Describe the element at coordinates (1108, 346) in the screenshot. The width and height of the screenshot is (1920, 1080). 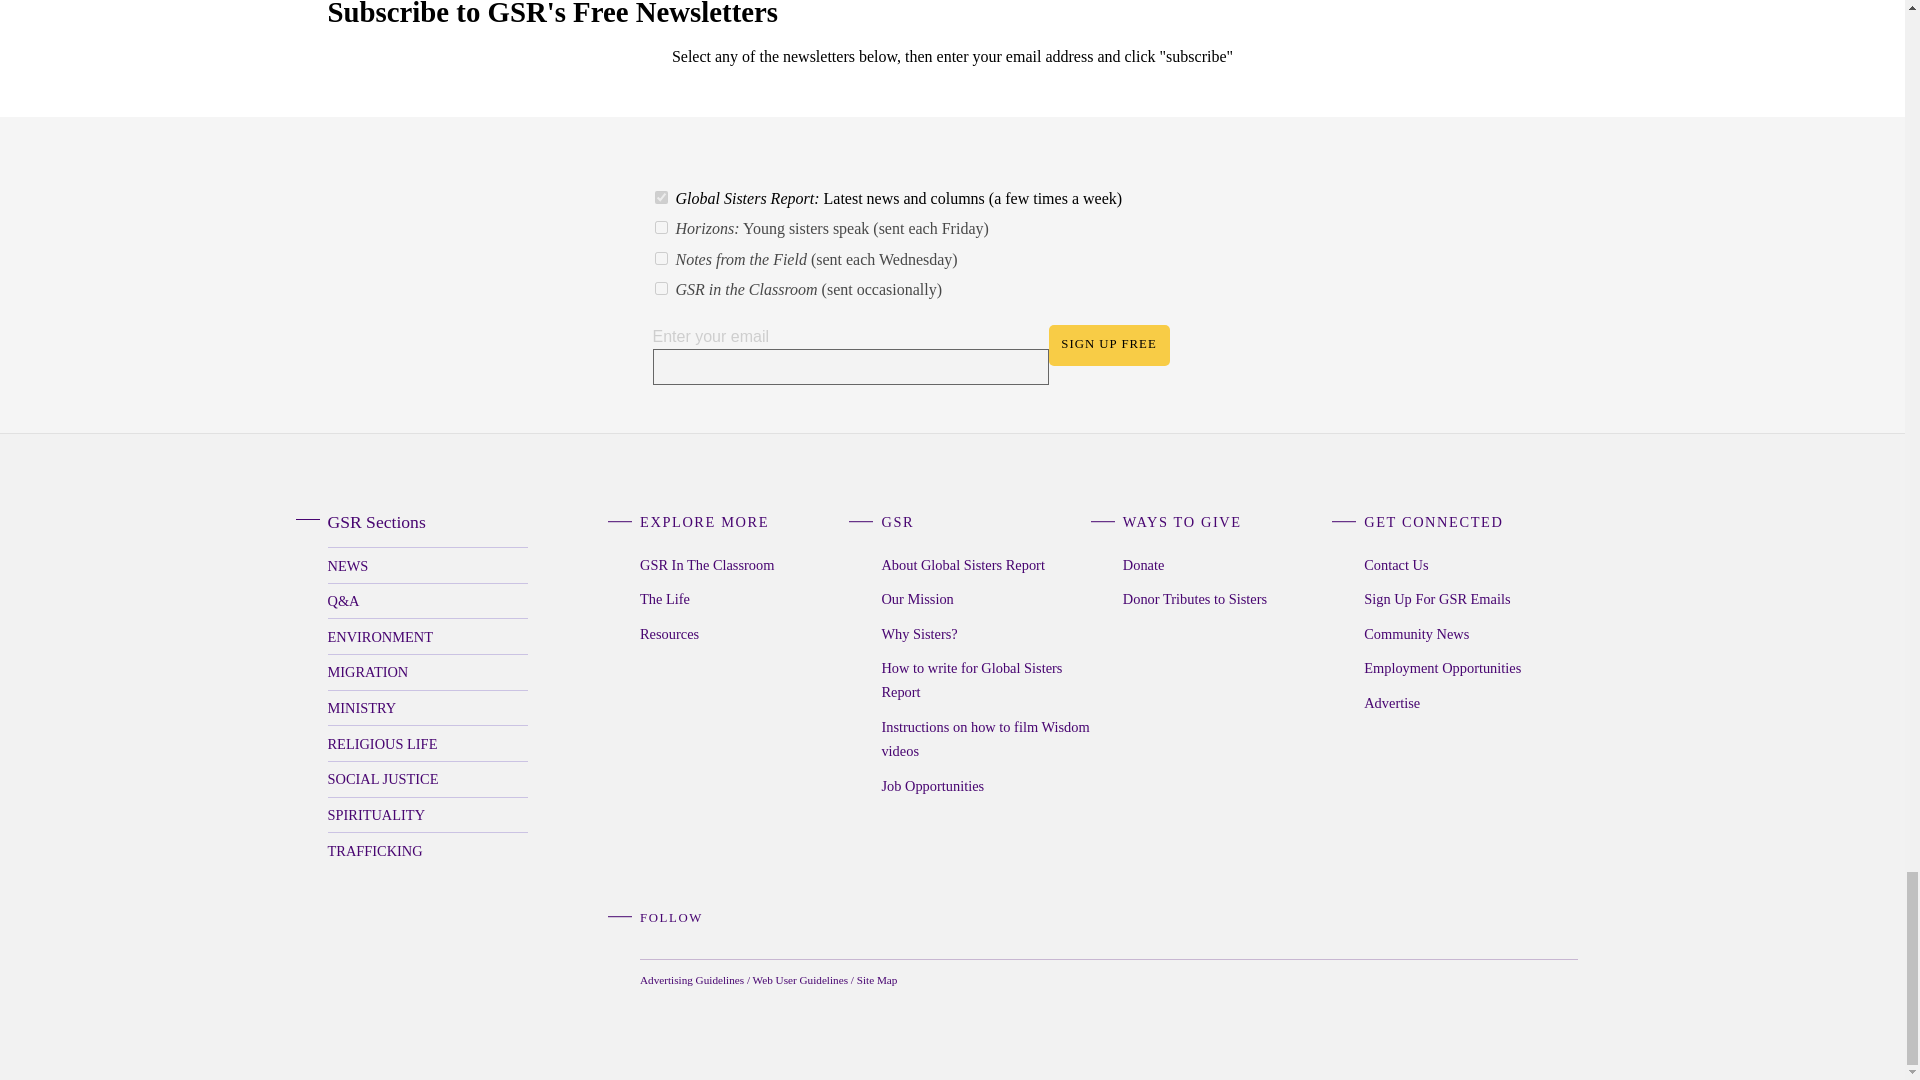
I see `Sign up free` at that location.